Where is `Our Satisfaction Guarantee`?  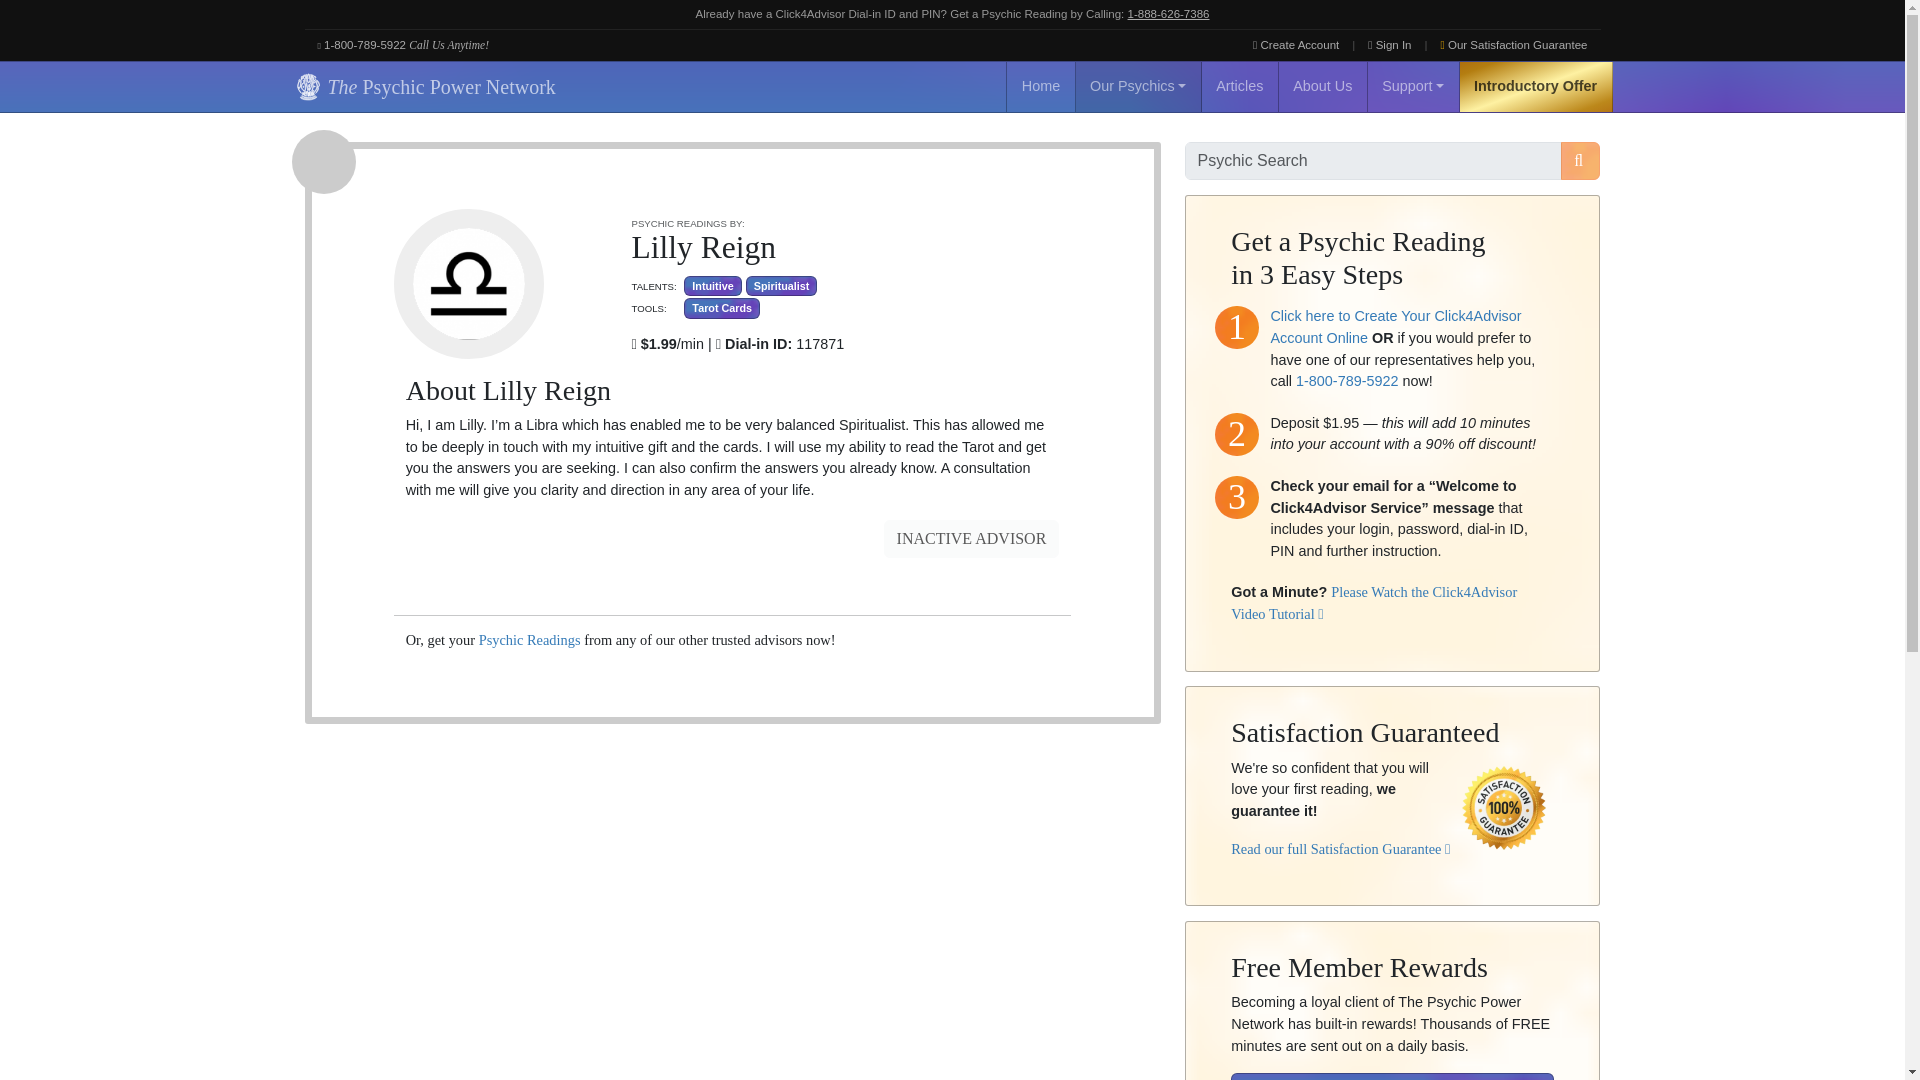
Our Satisfaction Guarantee is located at coordinates (1514, 45).